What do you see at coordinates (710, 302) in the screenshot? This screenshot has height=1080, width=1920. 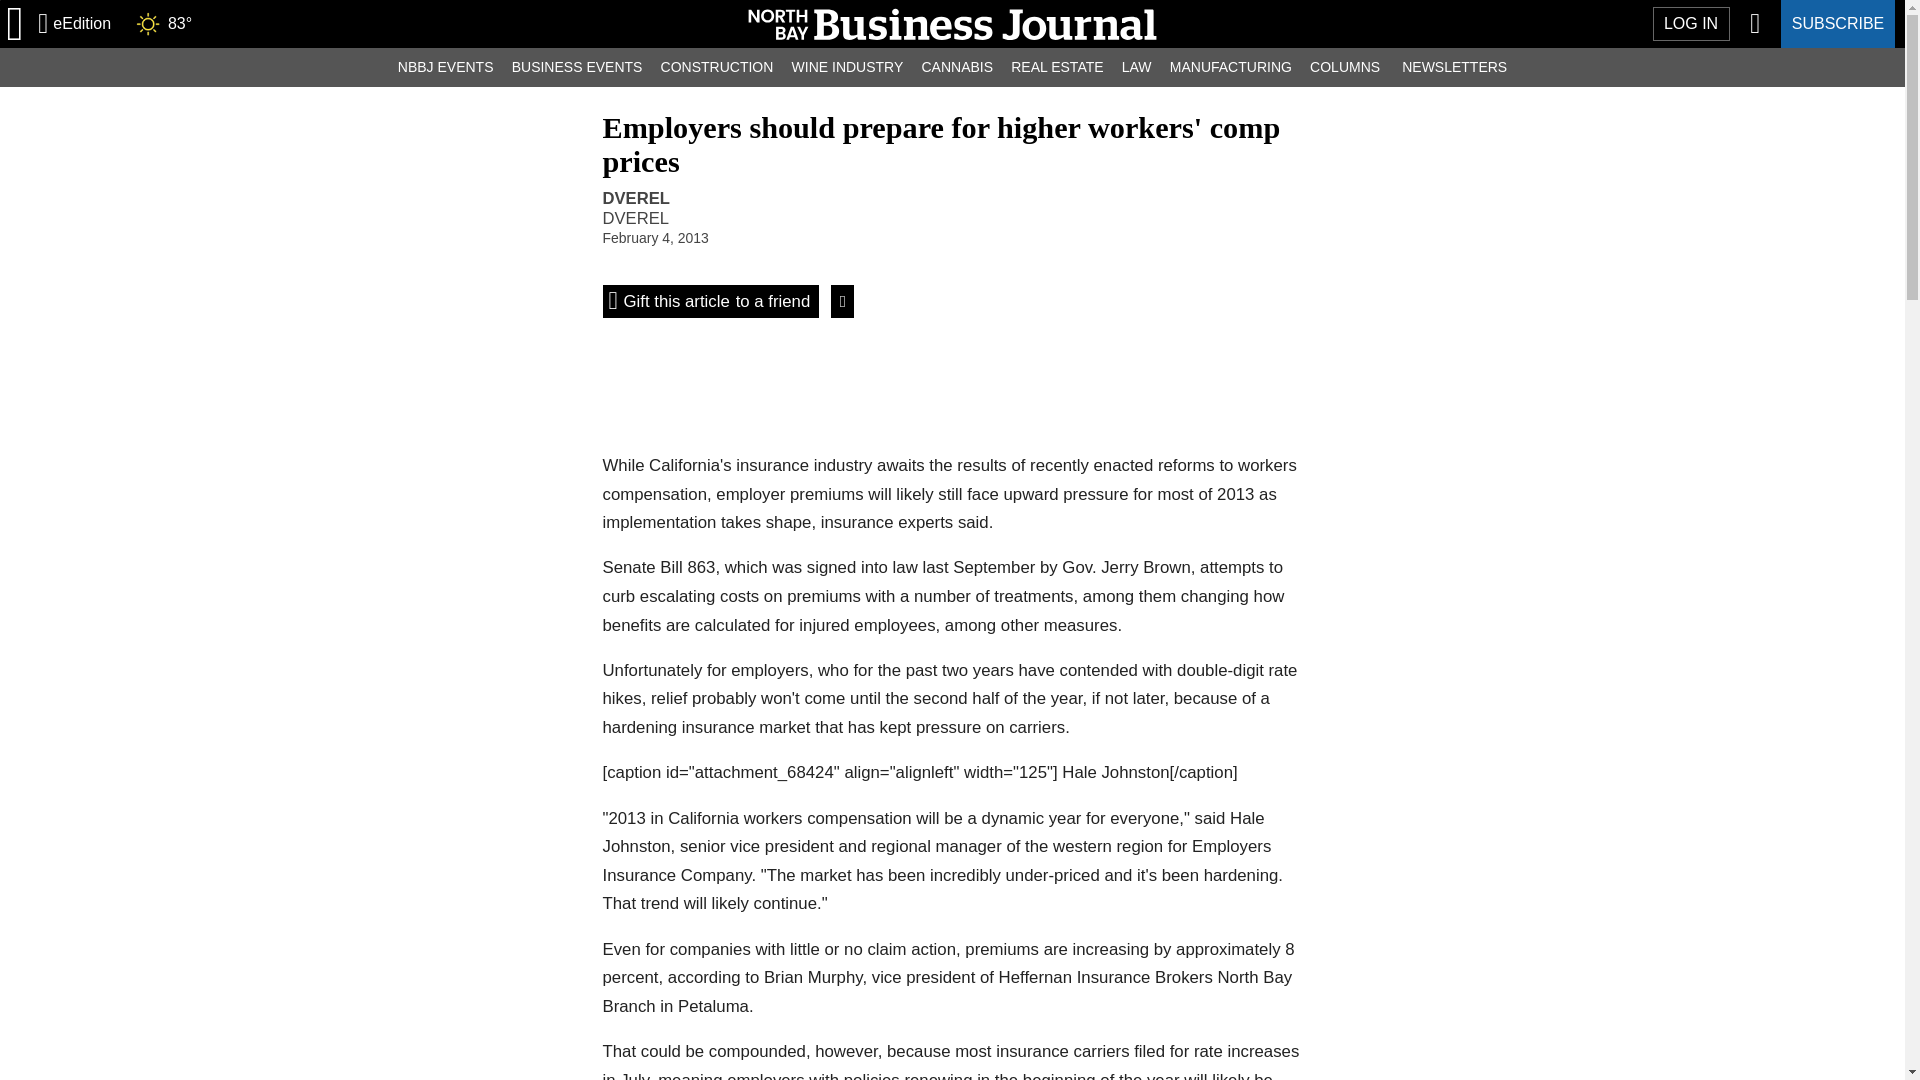 I see `WINE INDUSTRY` at bounding box center [710, 302].